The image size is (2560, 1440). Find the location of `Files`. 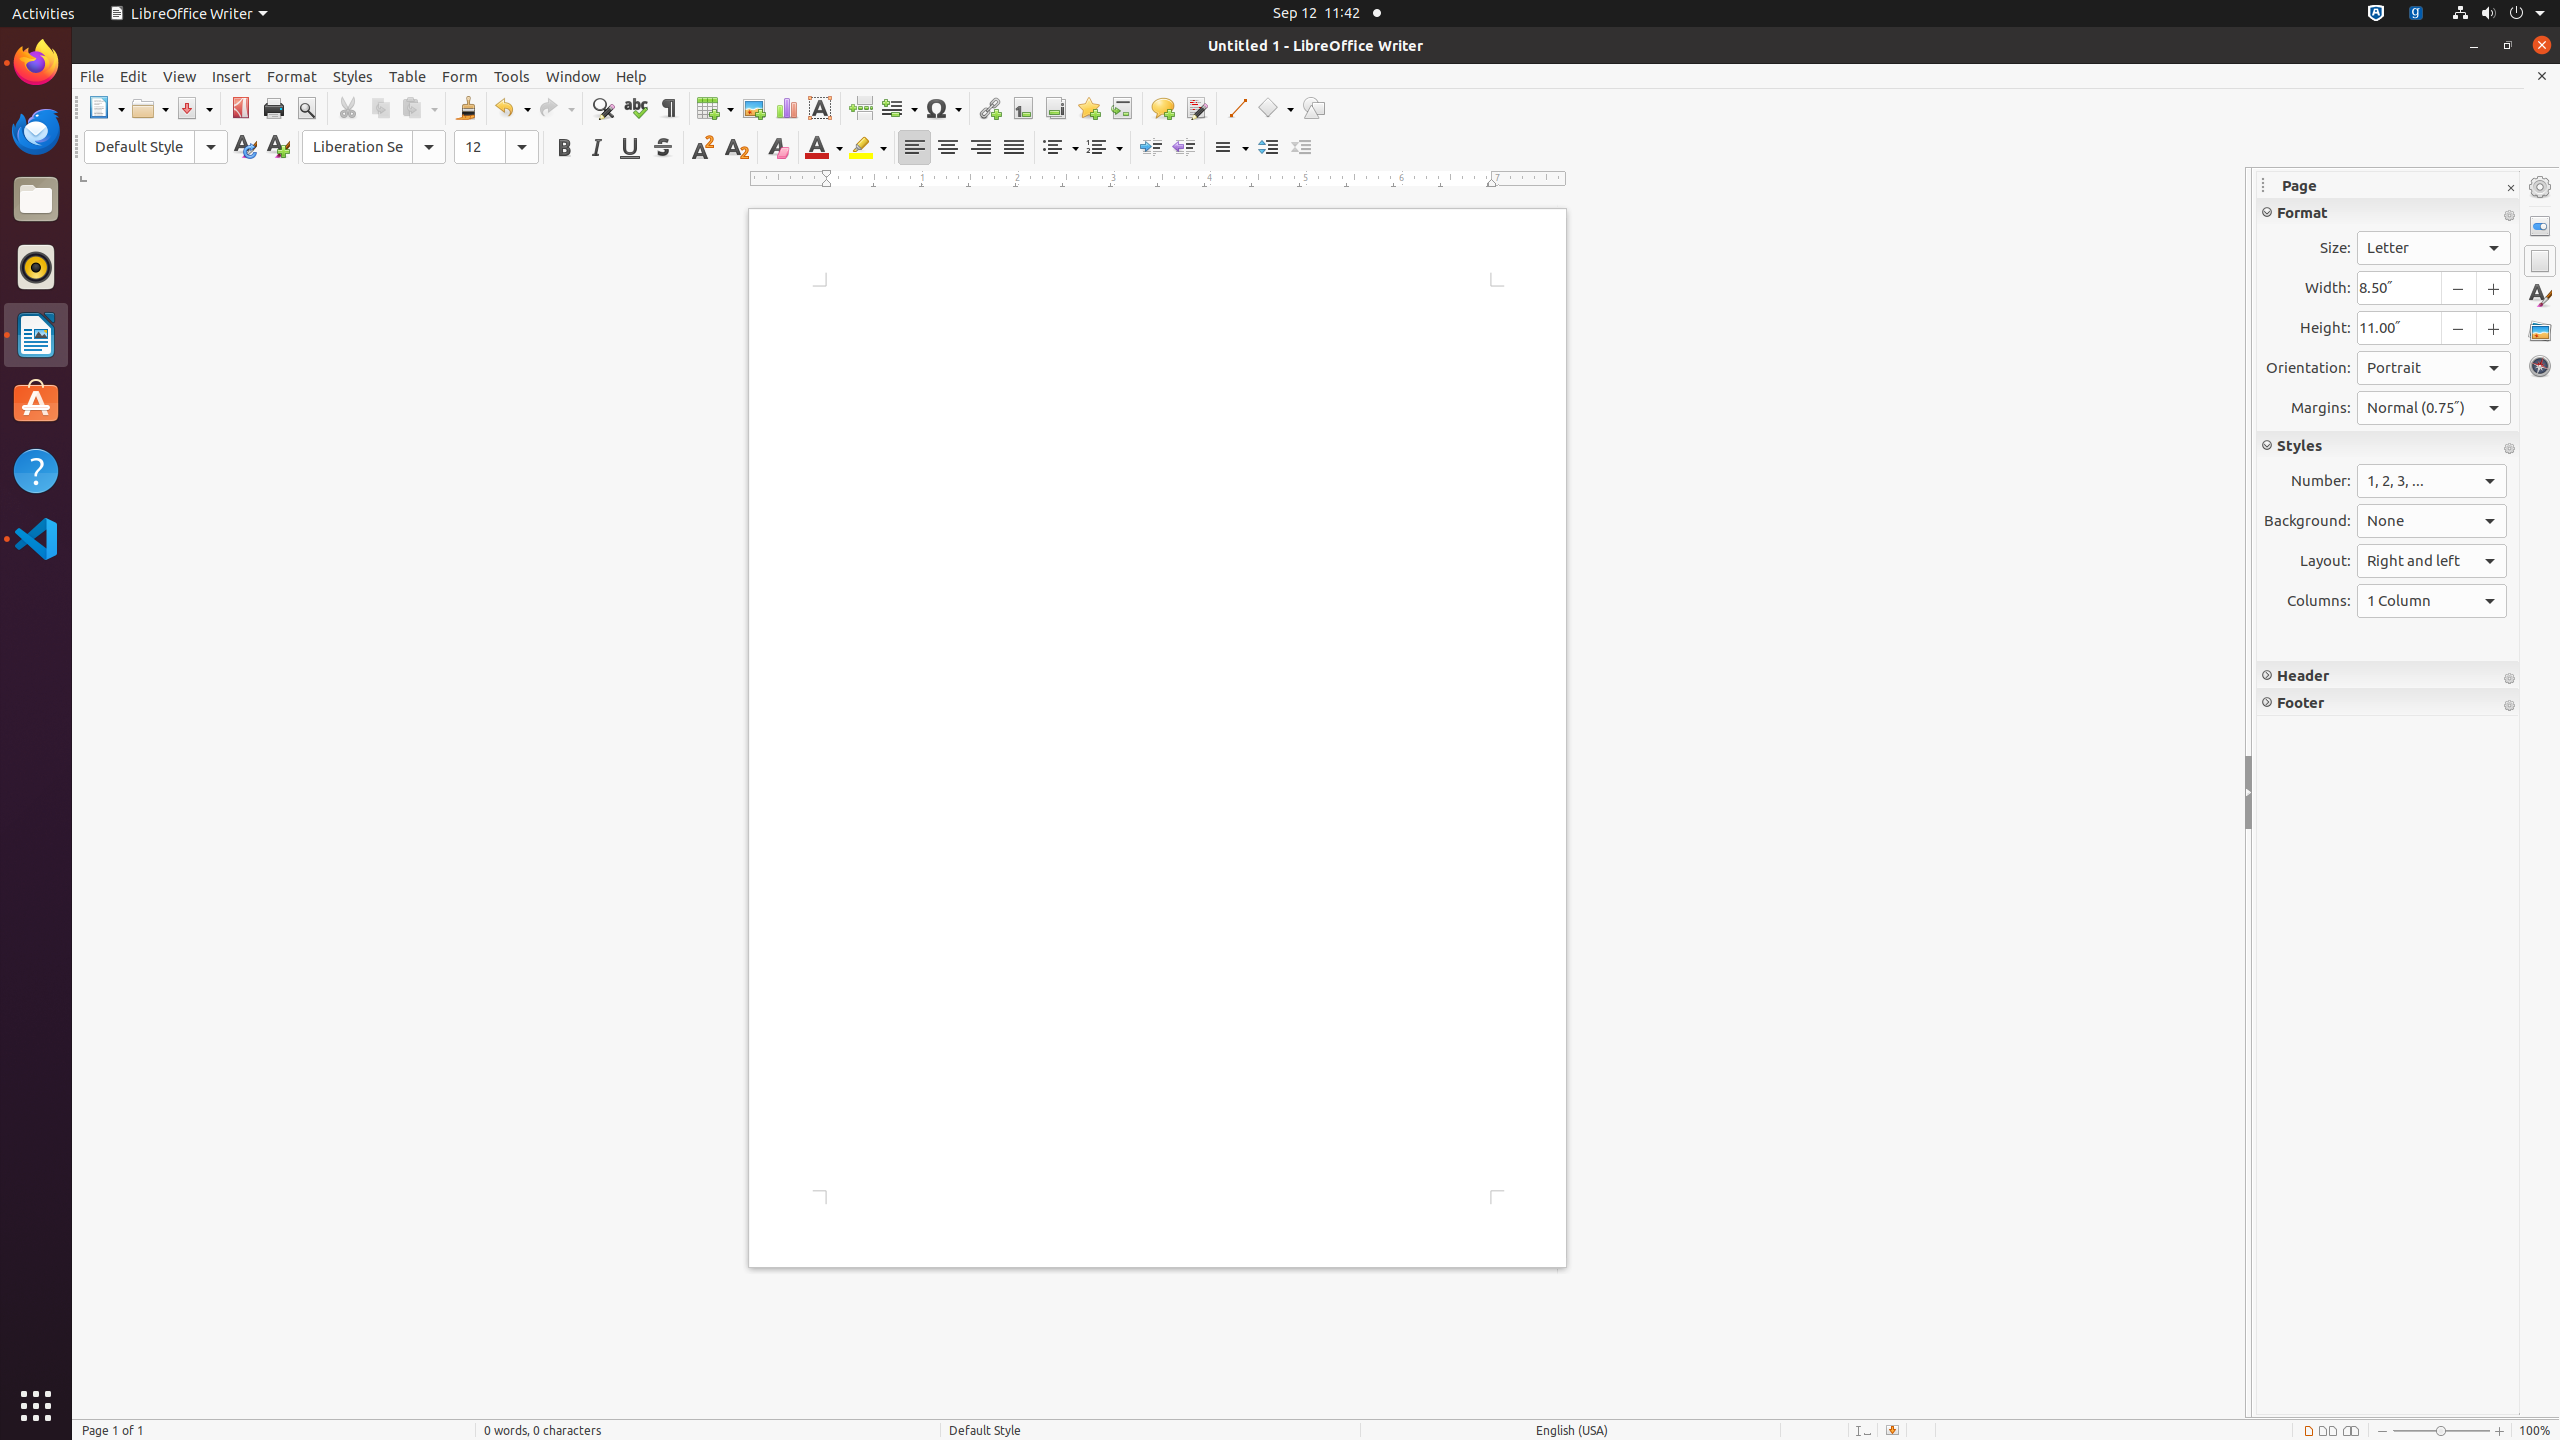

Files is located at coordinates (36, 200).